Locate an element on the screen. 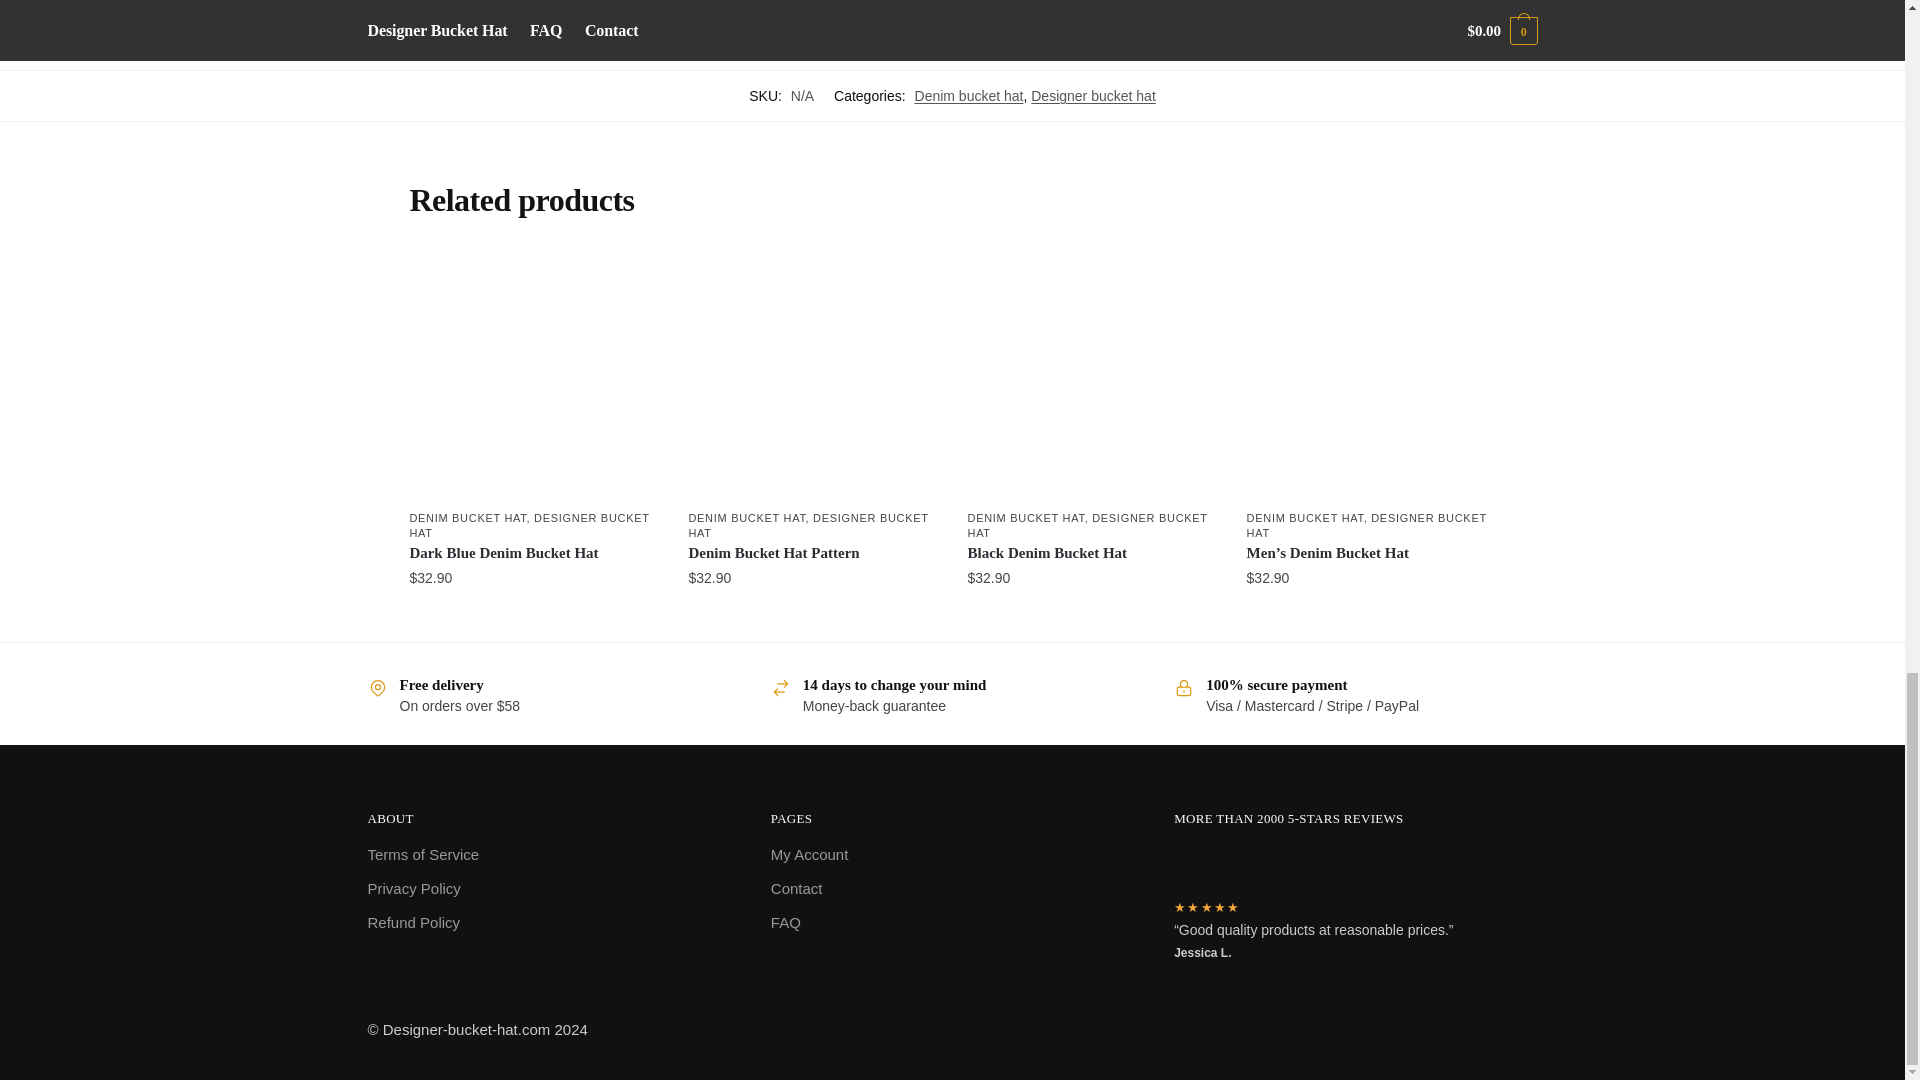 The height and width of the screenshot is (1080, 1920). Black Denim Bucket Hat is located at coordinates (1092, 376).